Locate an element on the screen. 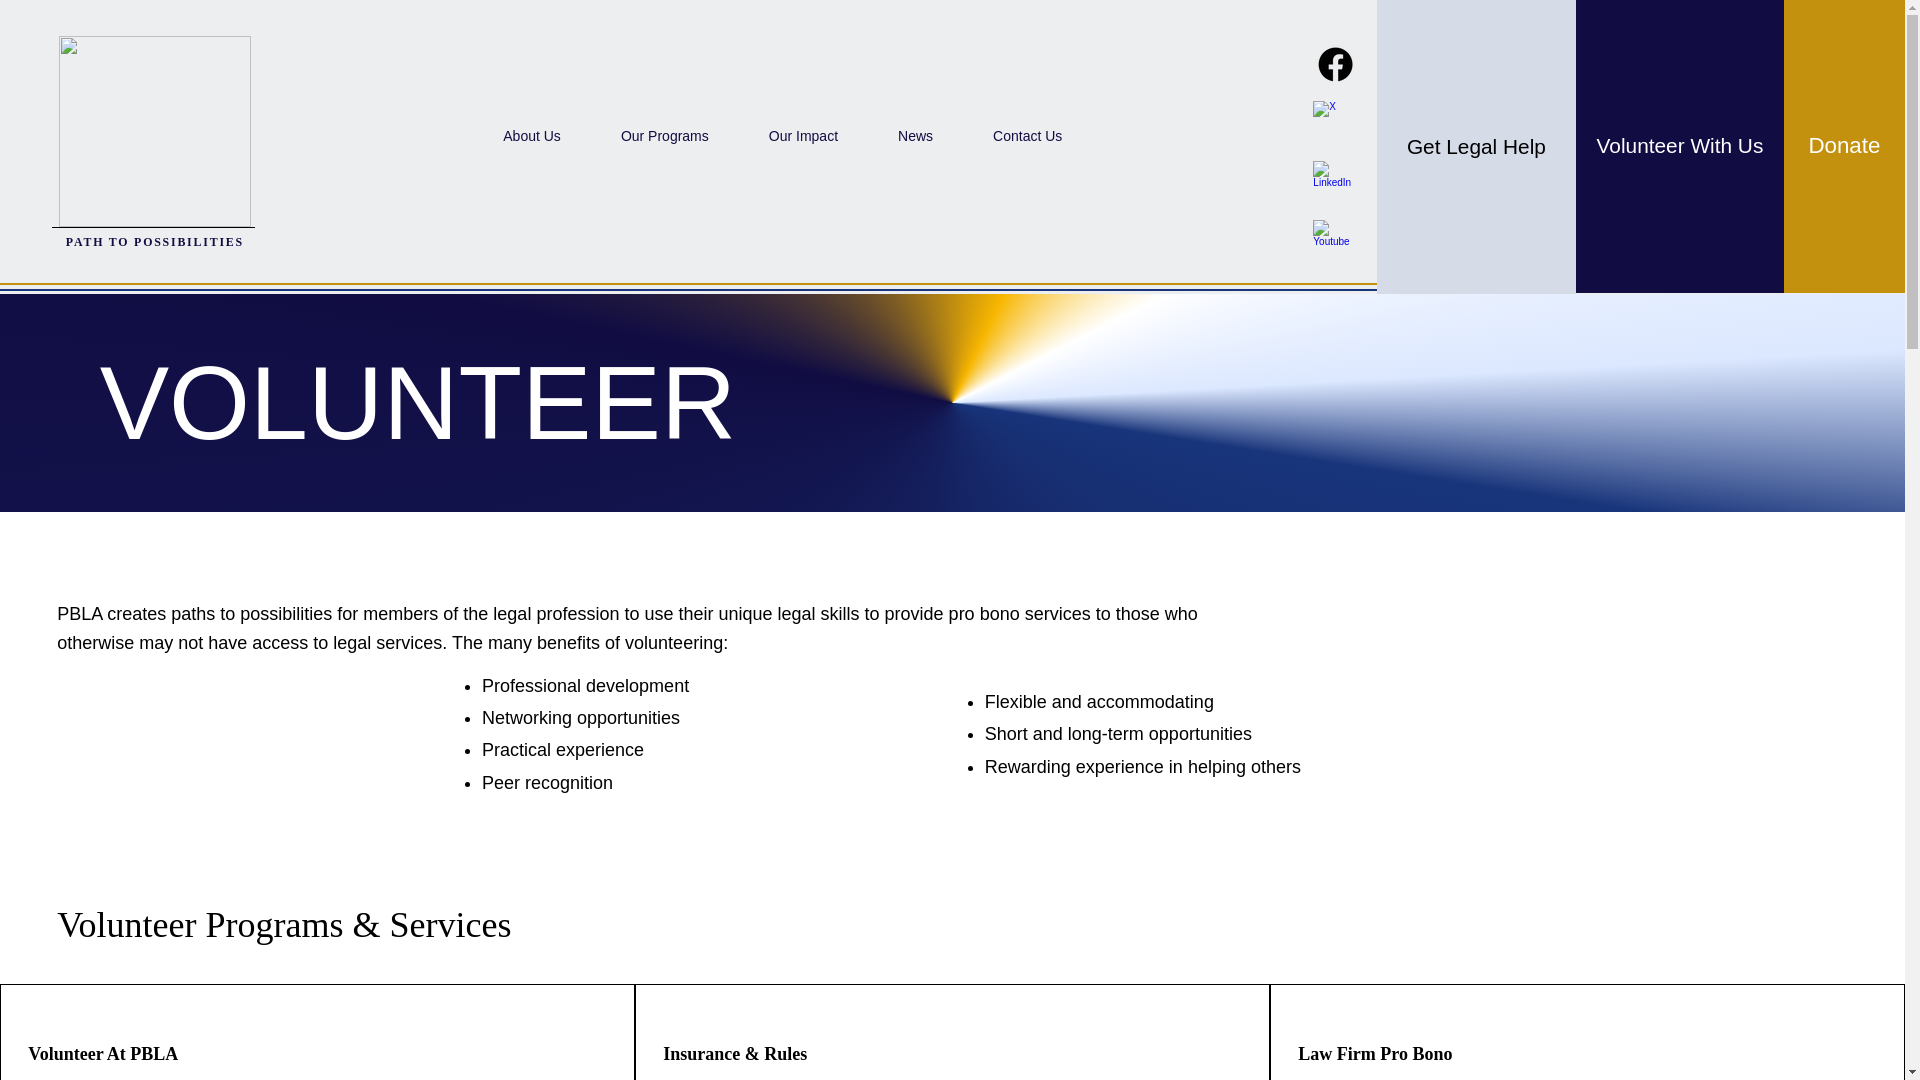 The height and width of the screenshot is (1080, 1920). News is located at coordinates (914, 136).